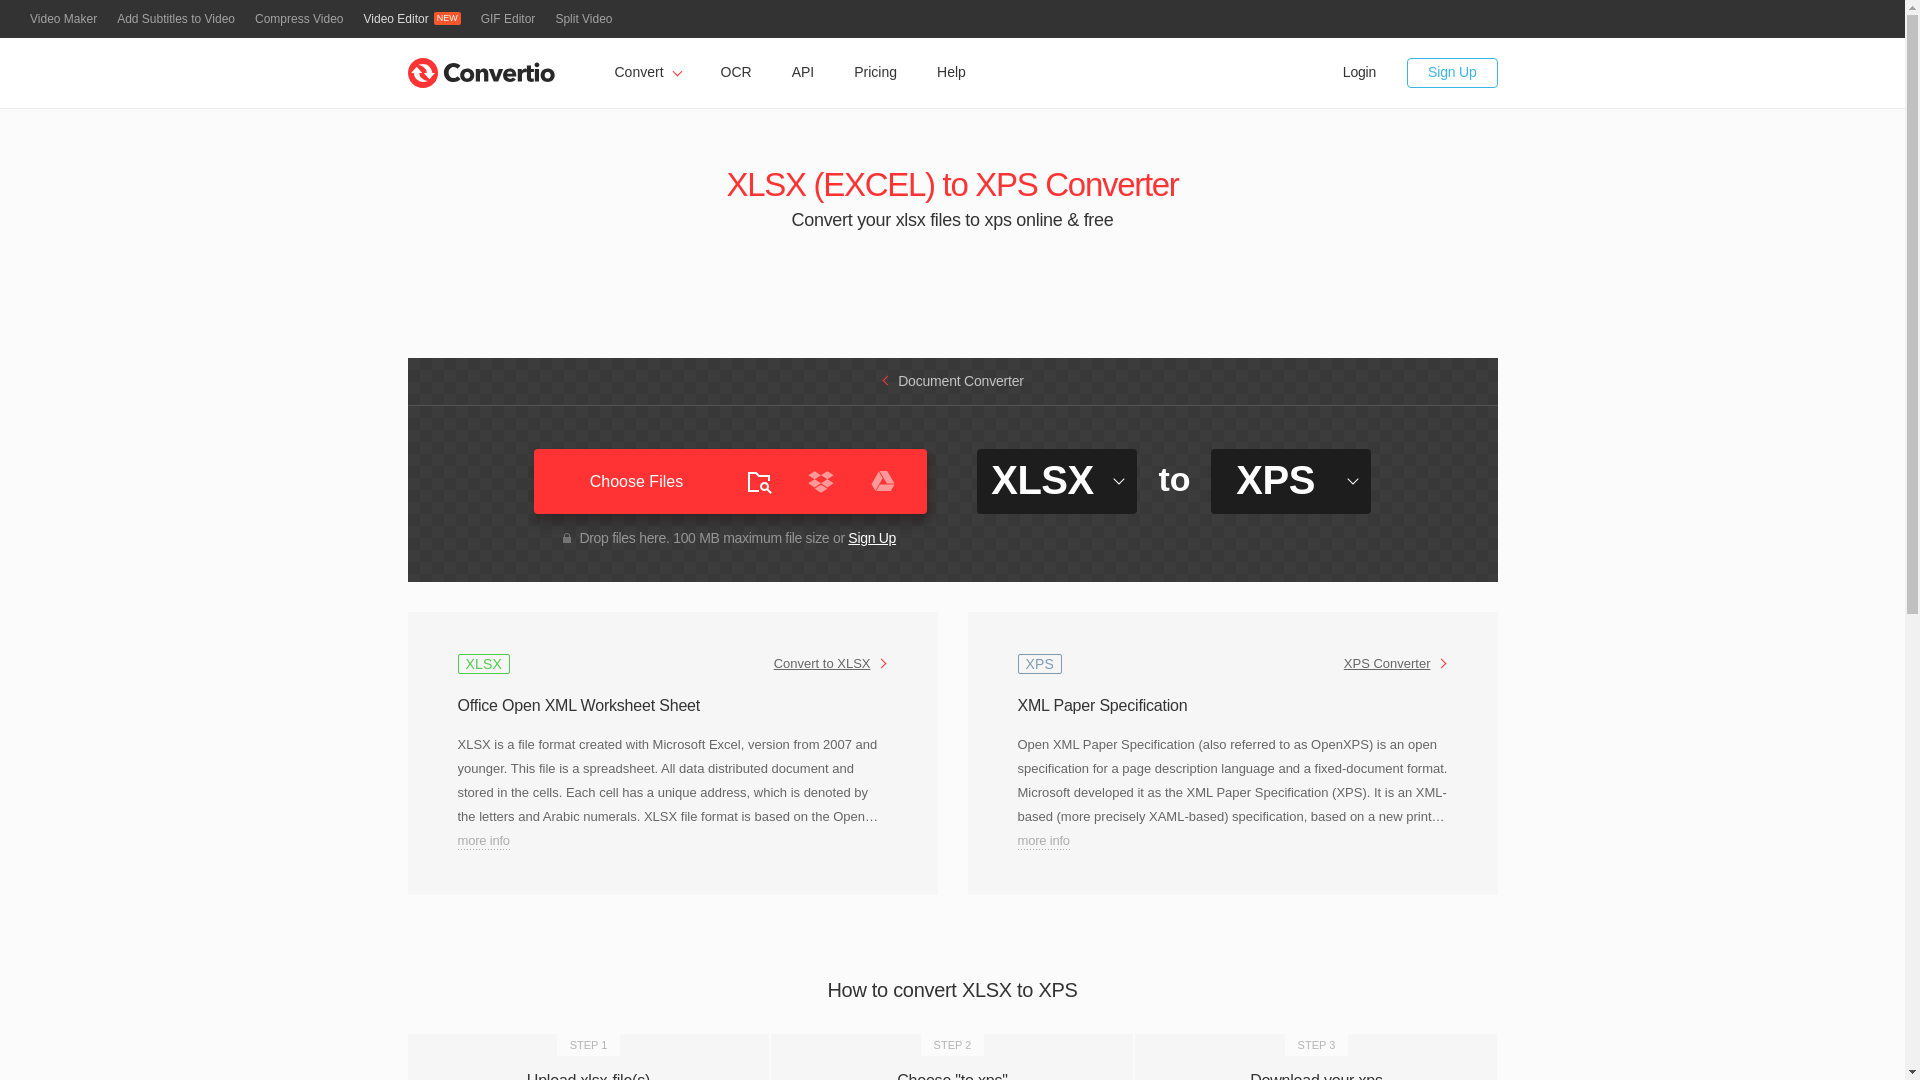  I want to click on API, so click(803, 72).